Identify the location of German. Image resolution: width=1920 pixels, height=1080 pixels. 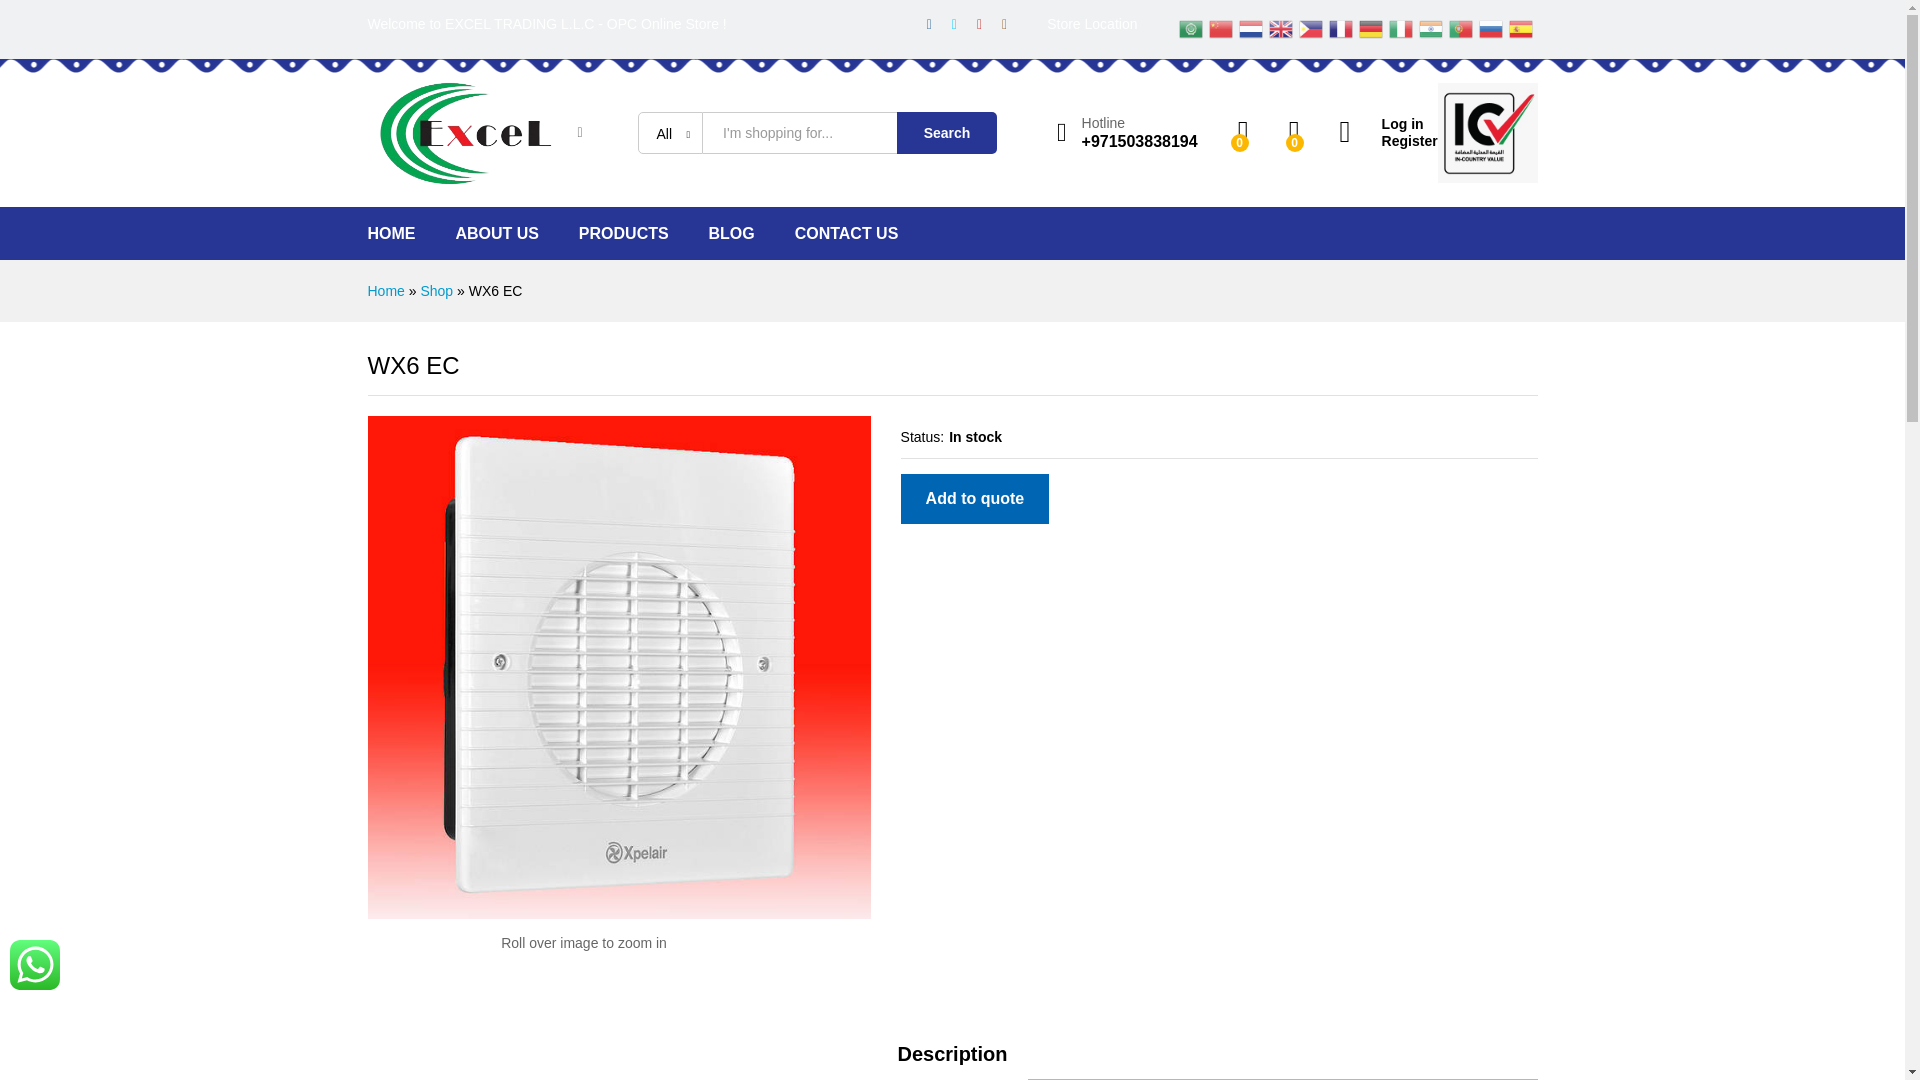
(1372, 28).